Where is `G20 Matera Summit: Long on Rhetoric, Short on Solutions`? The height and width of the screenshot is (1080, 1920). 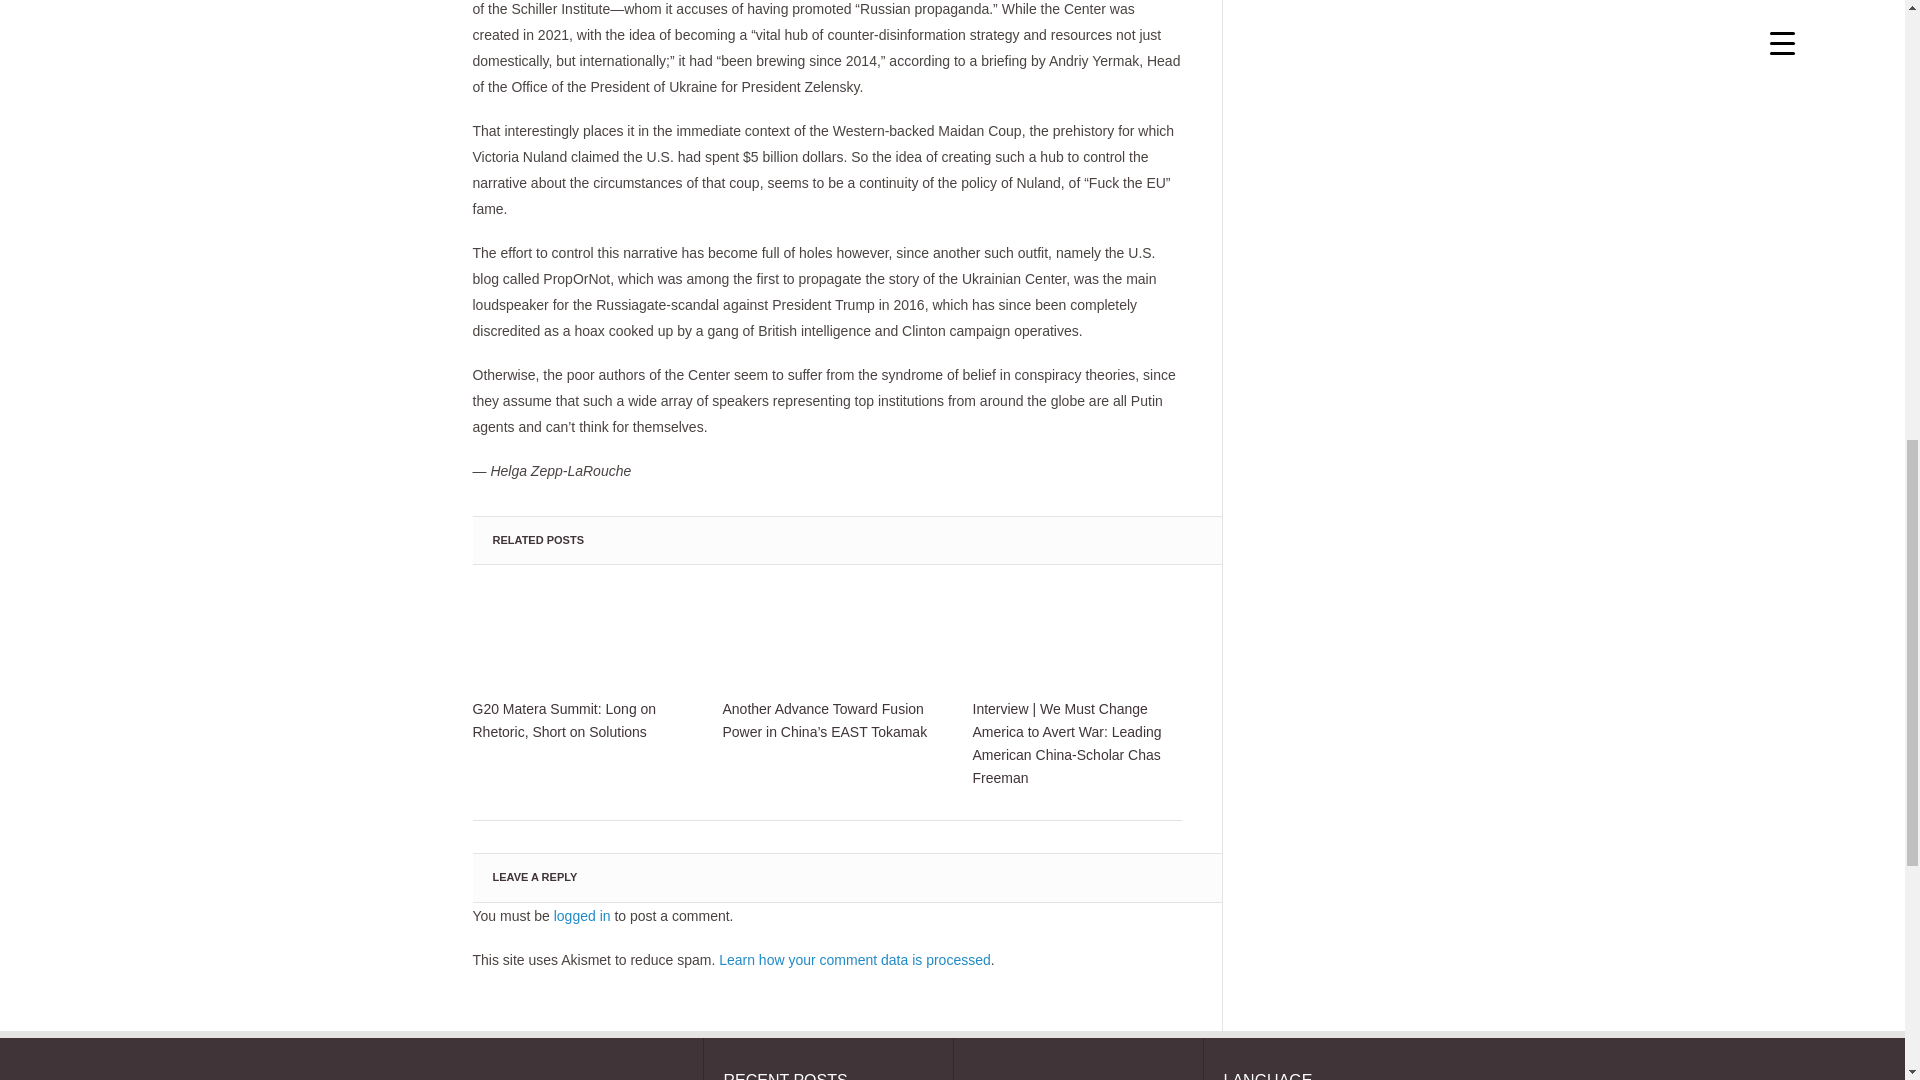
G20 Matera Summit: Long on Rhetoric, Short on Solutions is located at coordinates (576, 638).